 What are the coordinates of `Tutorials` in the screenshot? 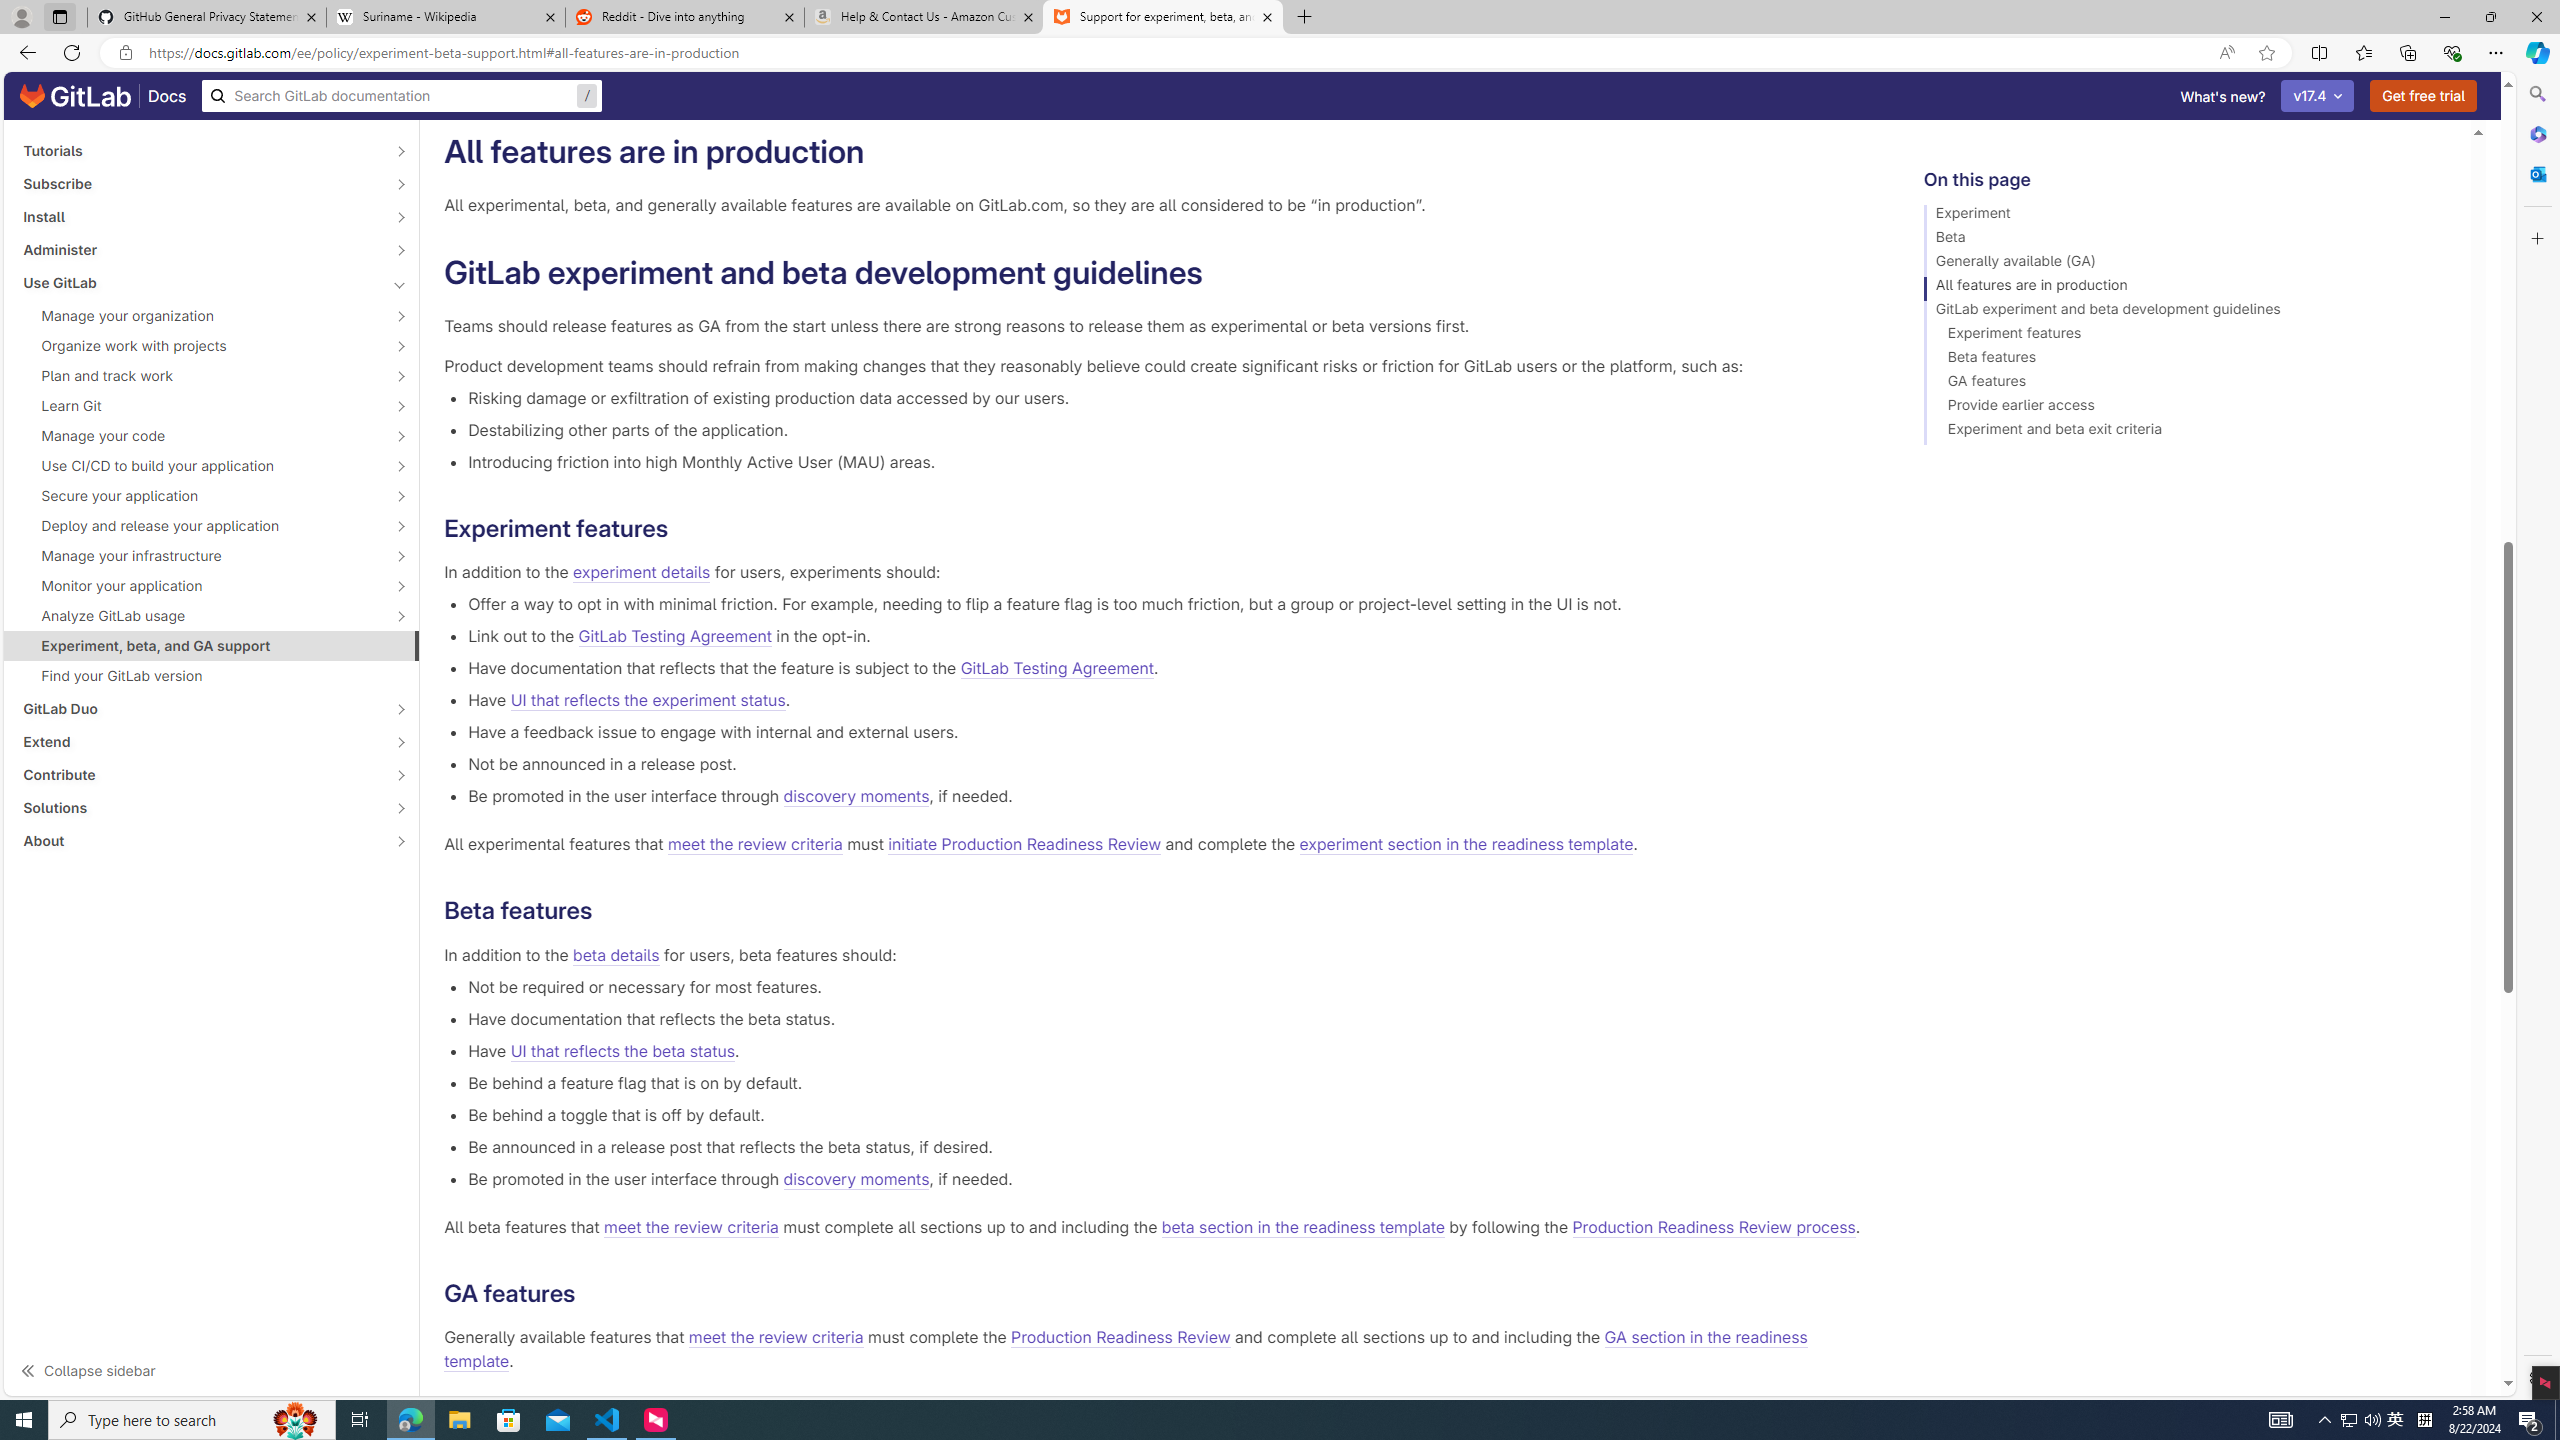 It's located at (200, 150).